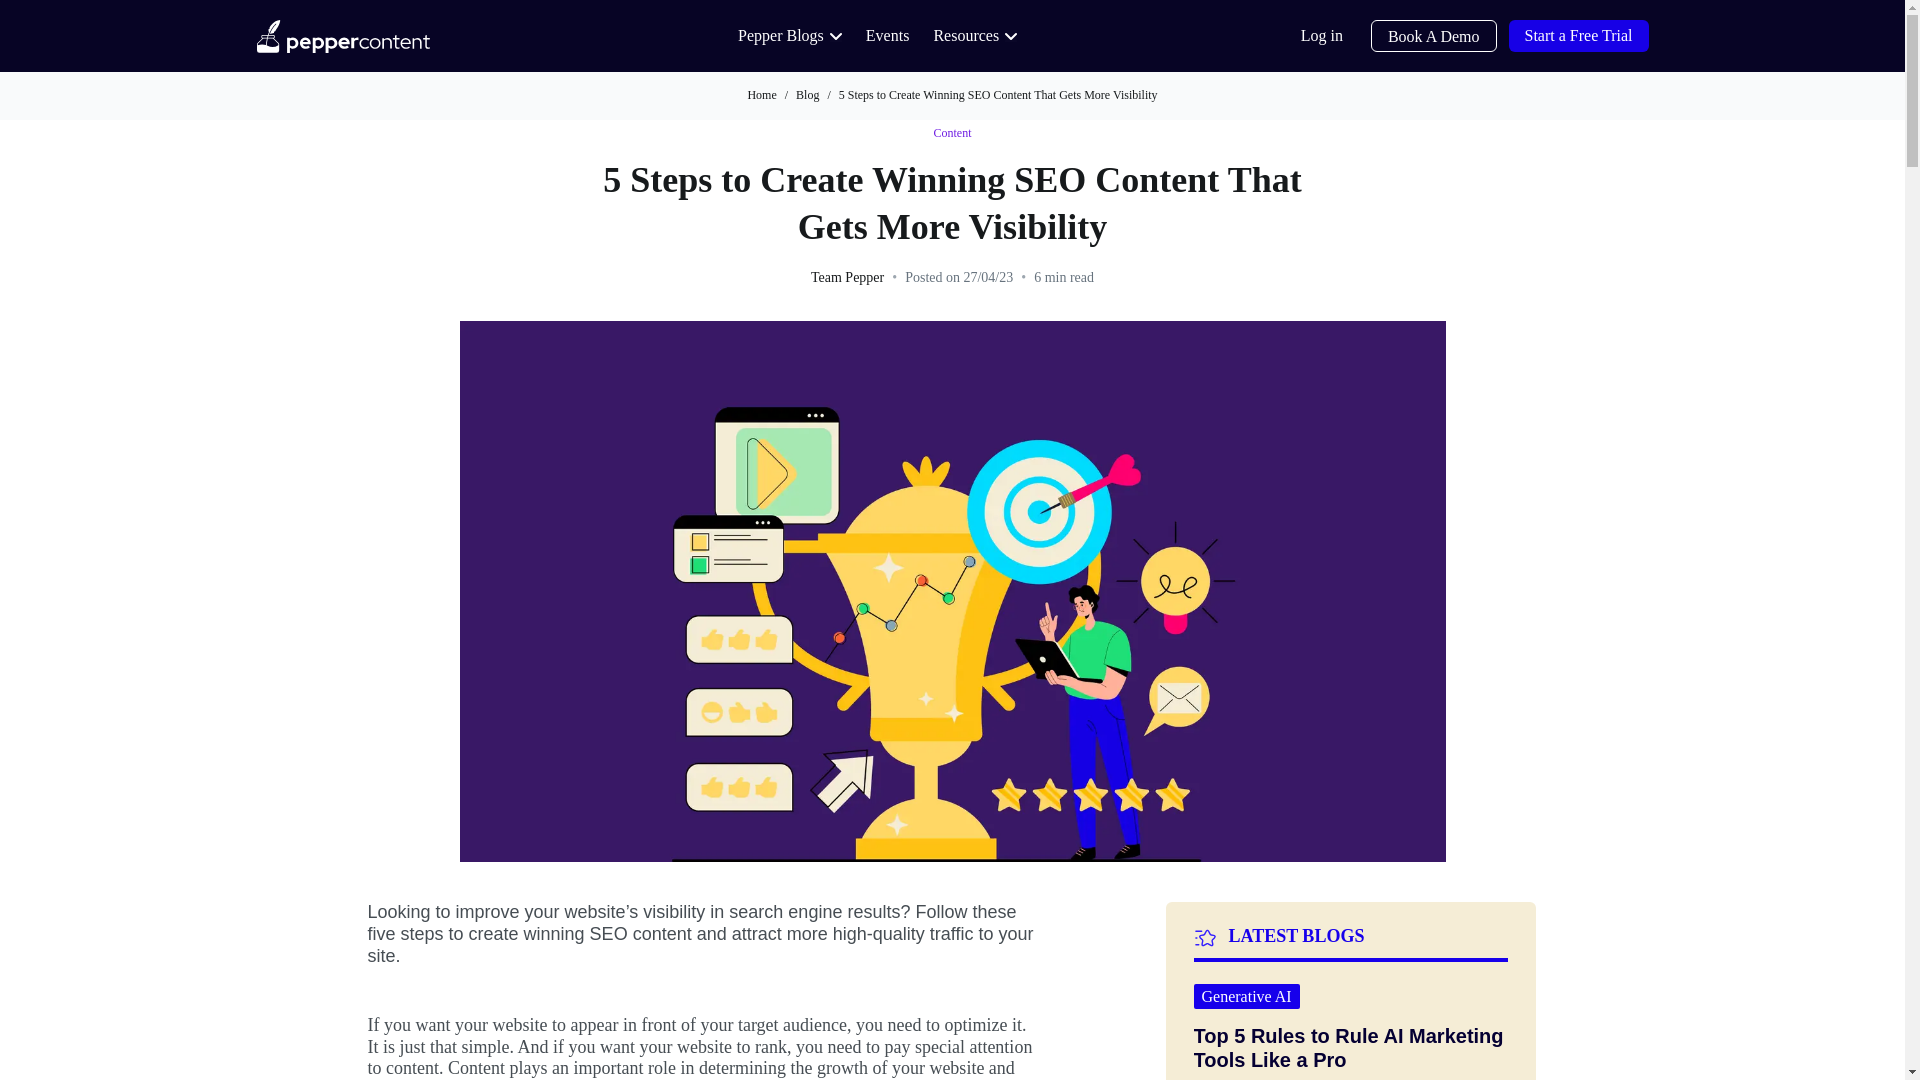 The height and width of the screenshot is (1080, 1920). I want to click on Book A Demo, so click(1434, 36).